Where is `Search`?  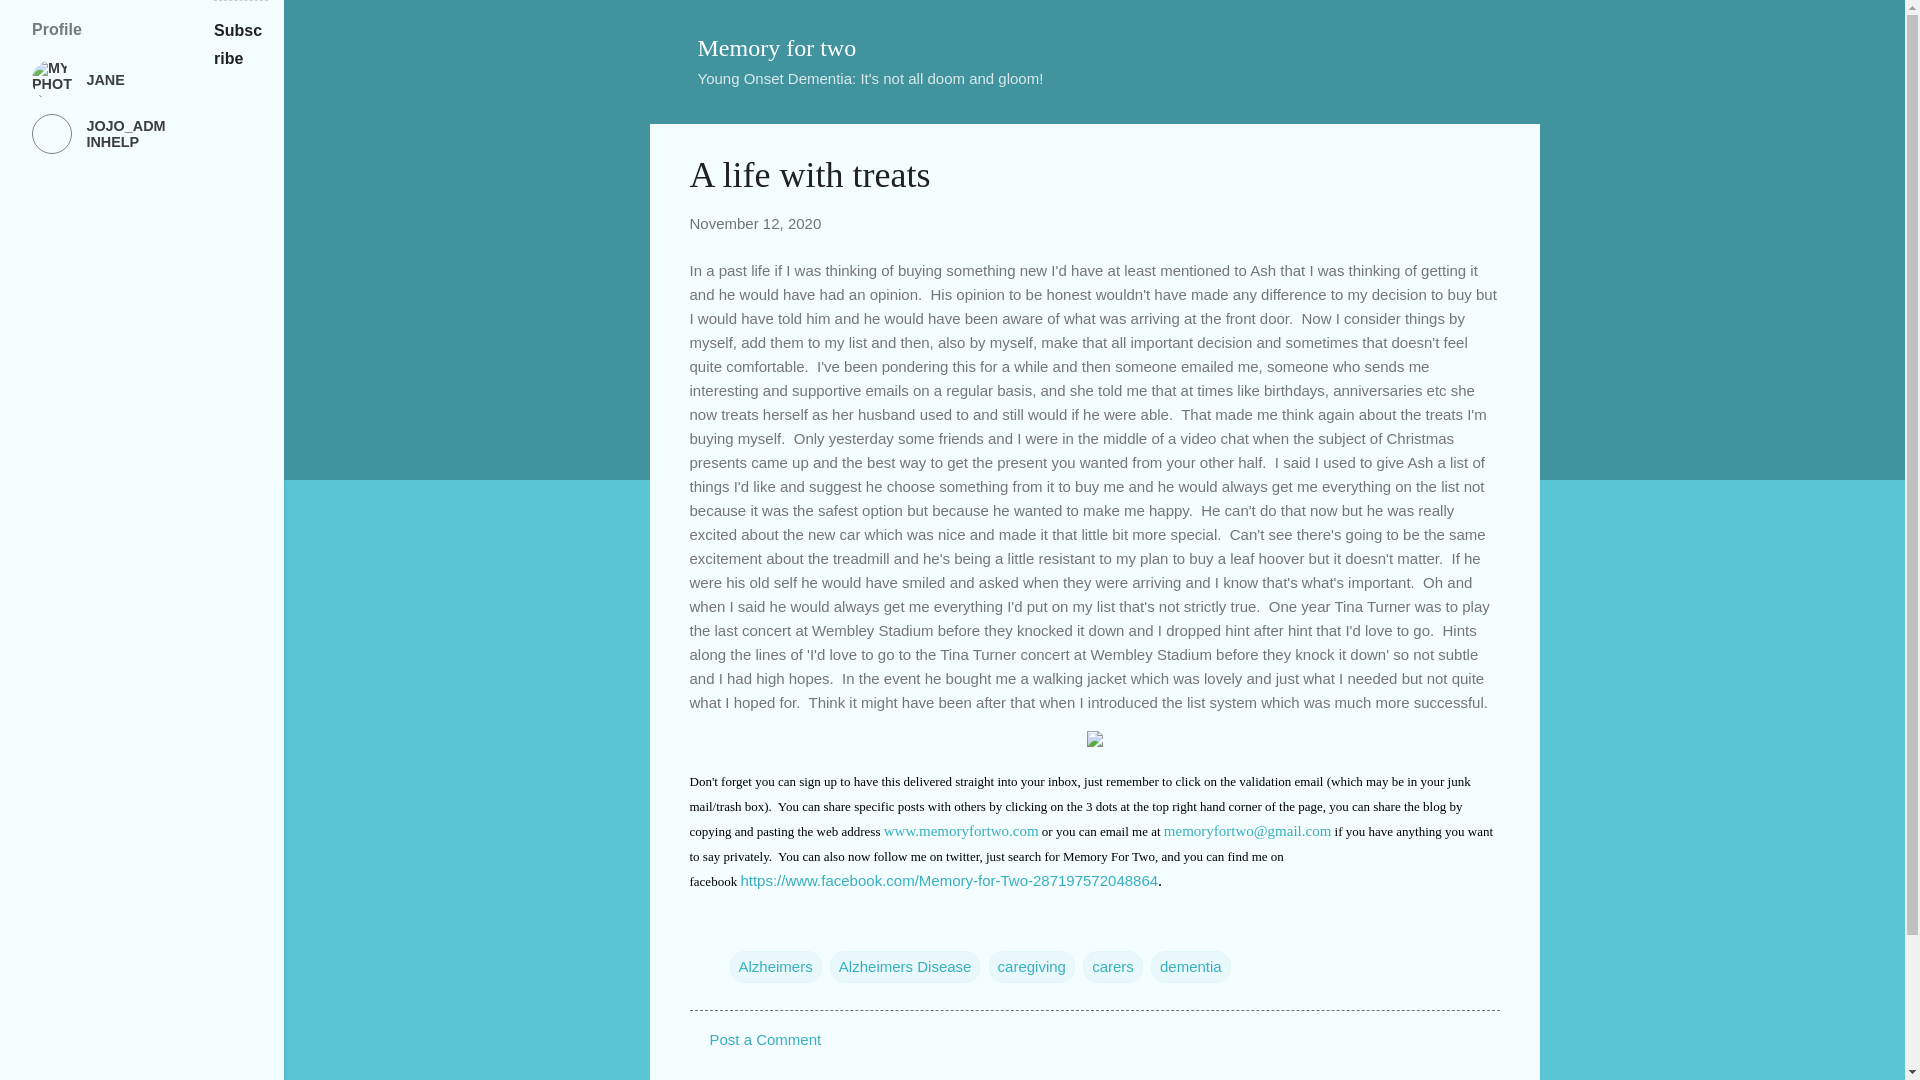
Search is located at coordinates (39, 24).